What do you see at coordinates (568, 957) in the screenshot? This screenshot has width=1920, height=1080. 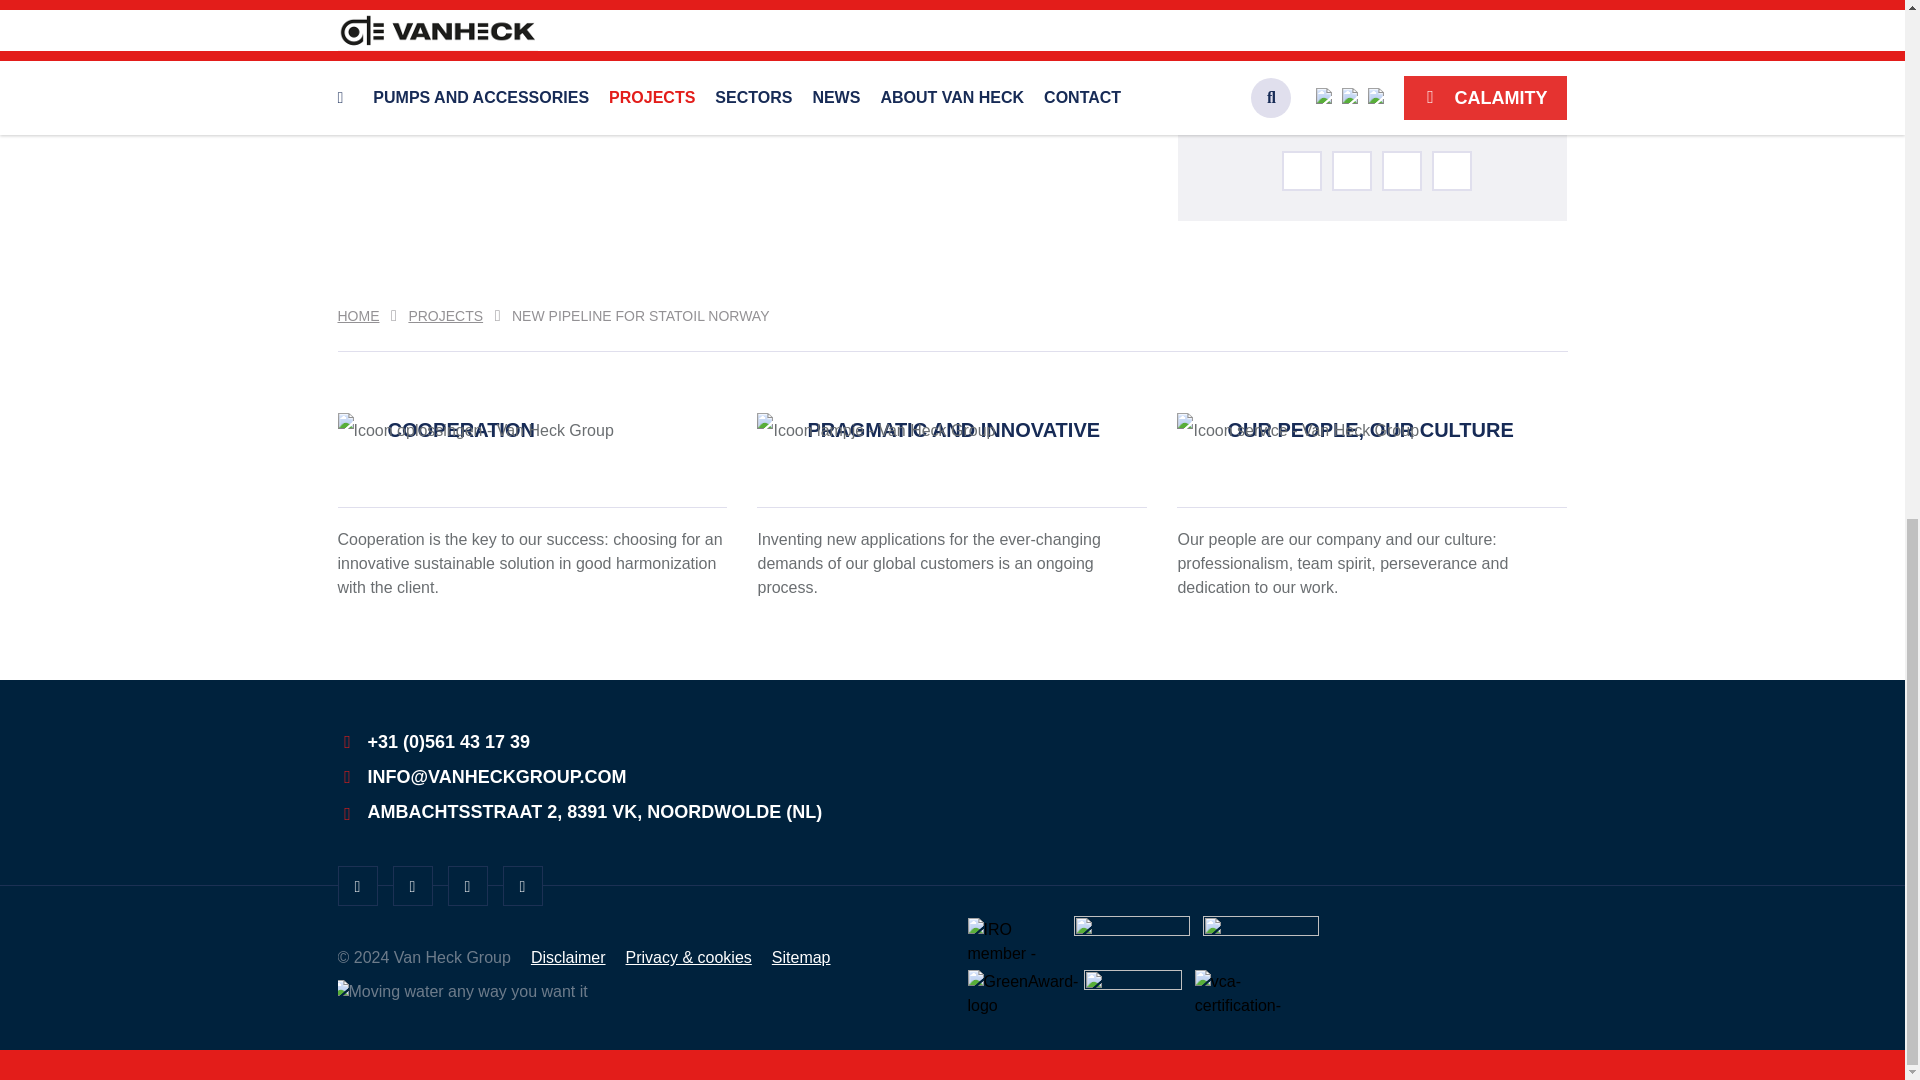 I see `Disclaimer` at bounding box center [568, 957].